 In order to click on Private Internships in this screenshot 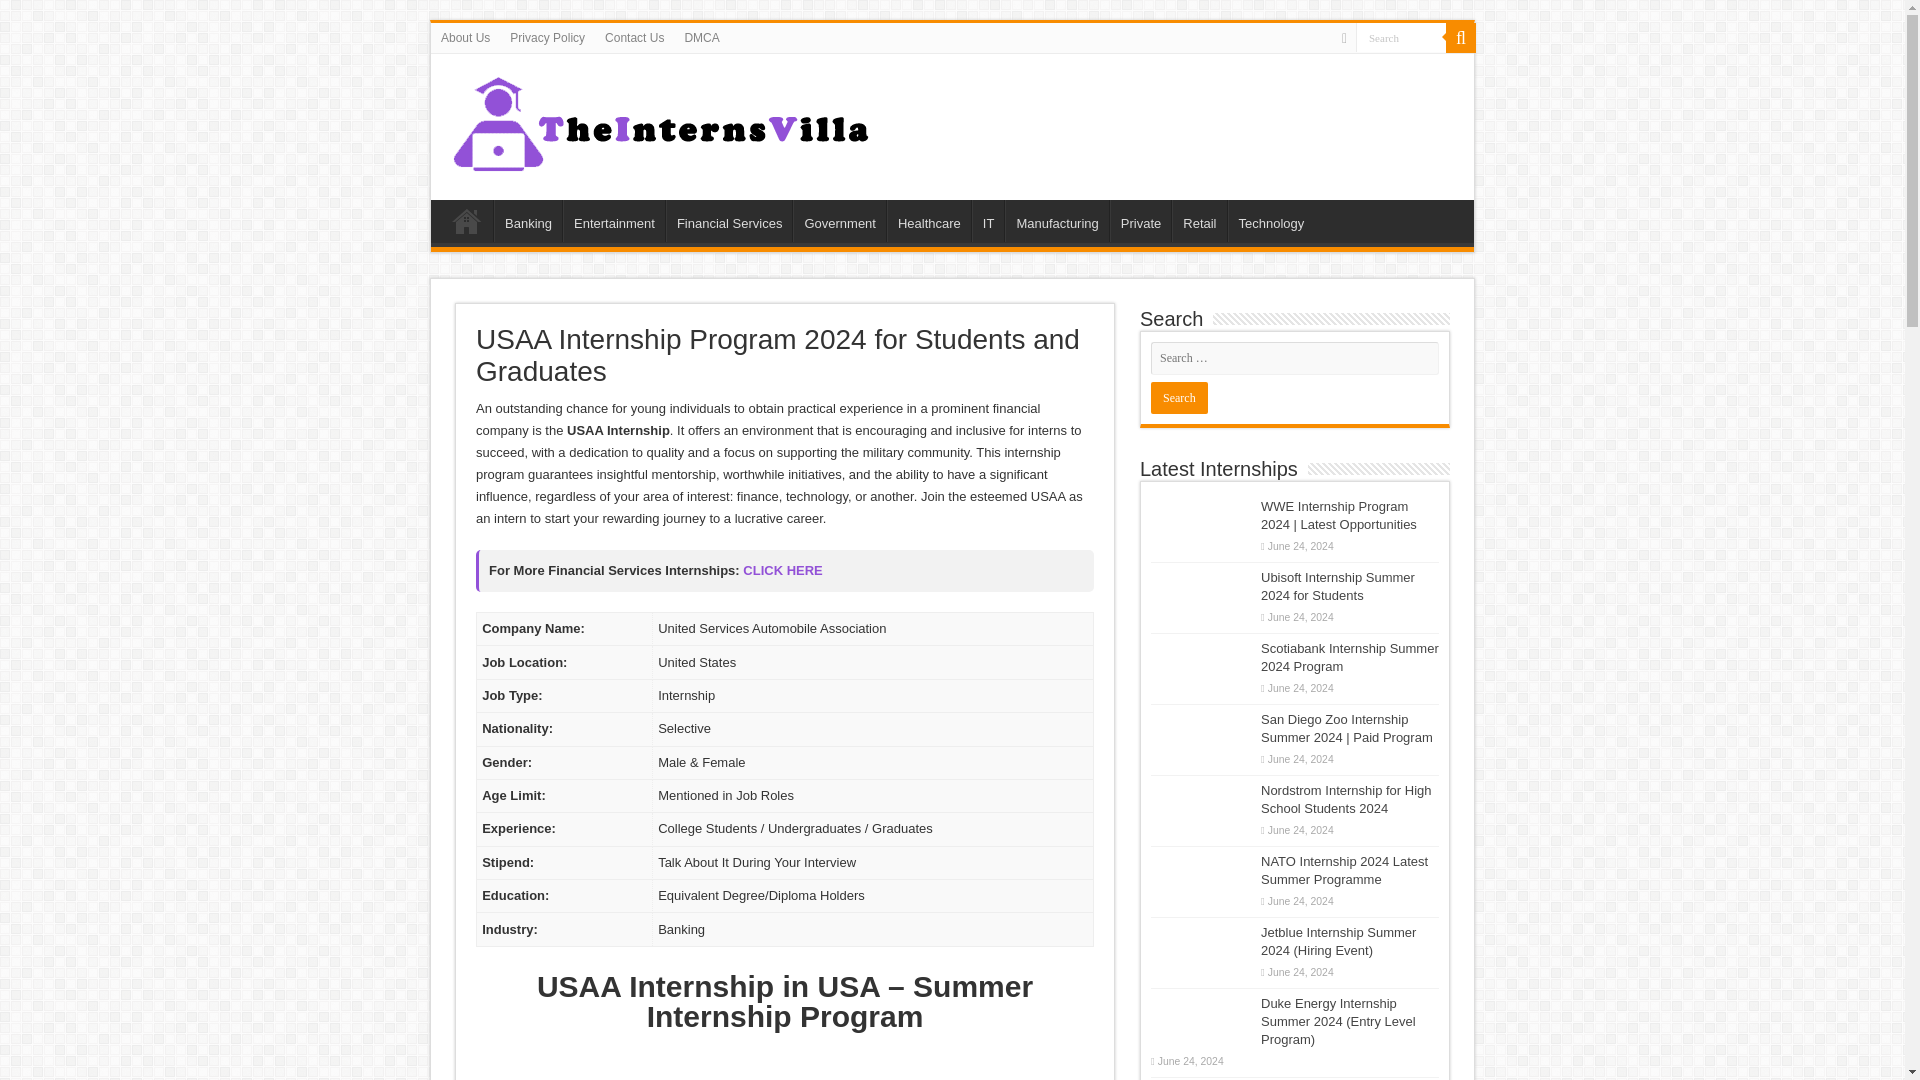, I will do `click(1140, 220)`.